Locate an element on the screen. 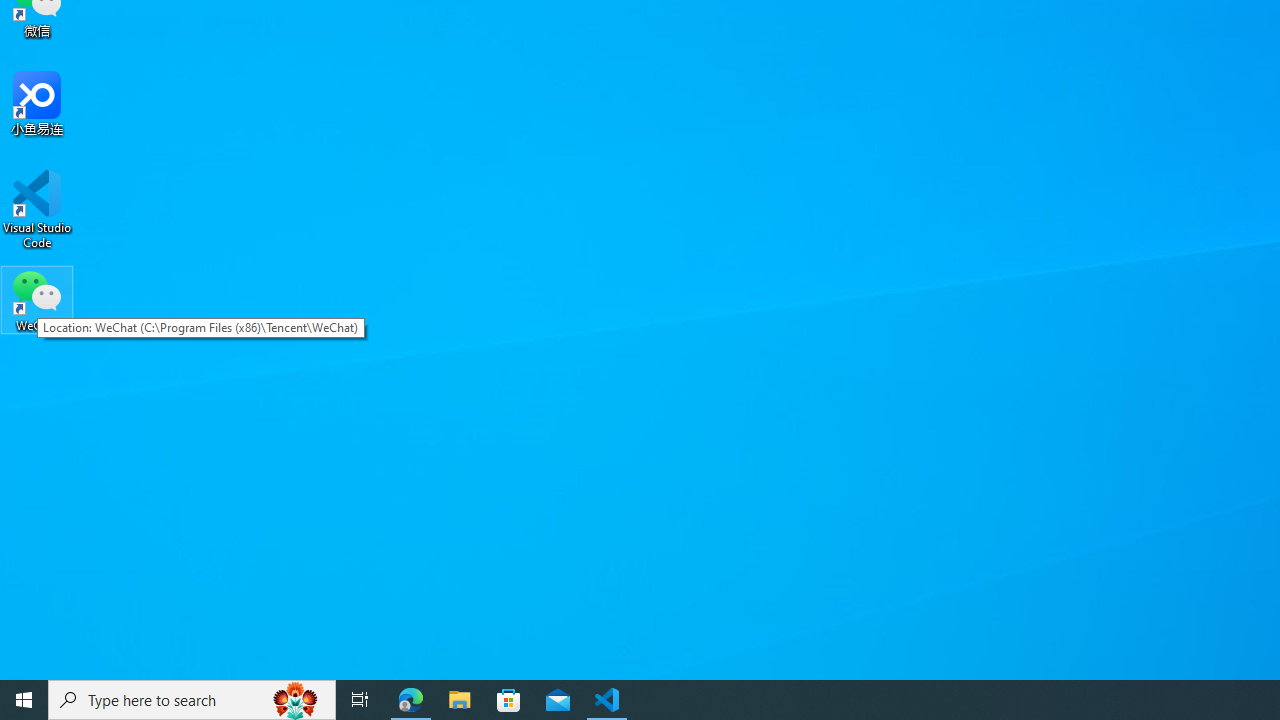 The image size is (1280, 720). Search highlights icon opens search home window is located at coordinates (296, 700).